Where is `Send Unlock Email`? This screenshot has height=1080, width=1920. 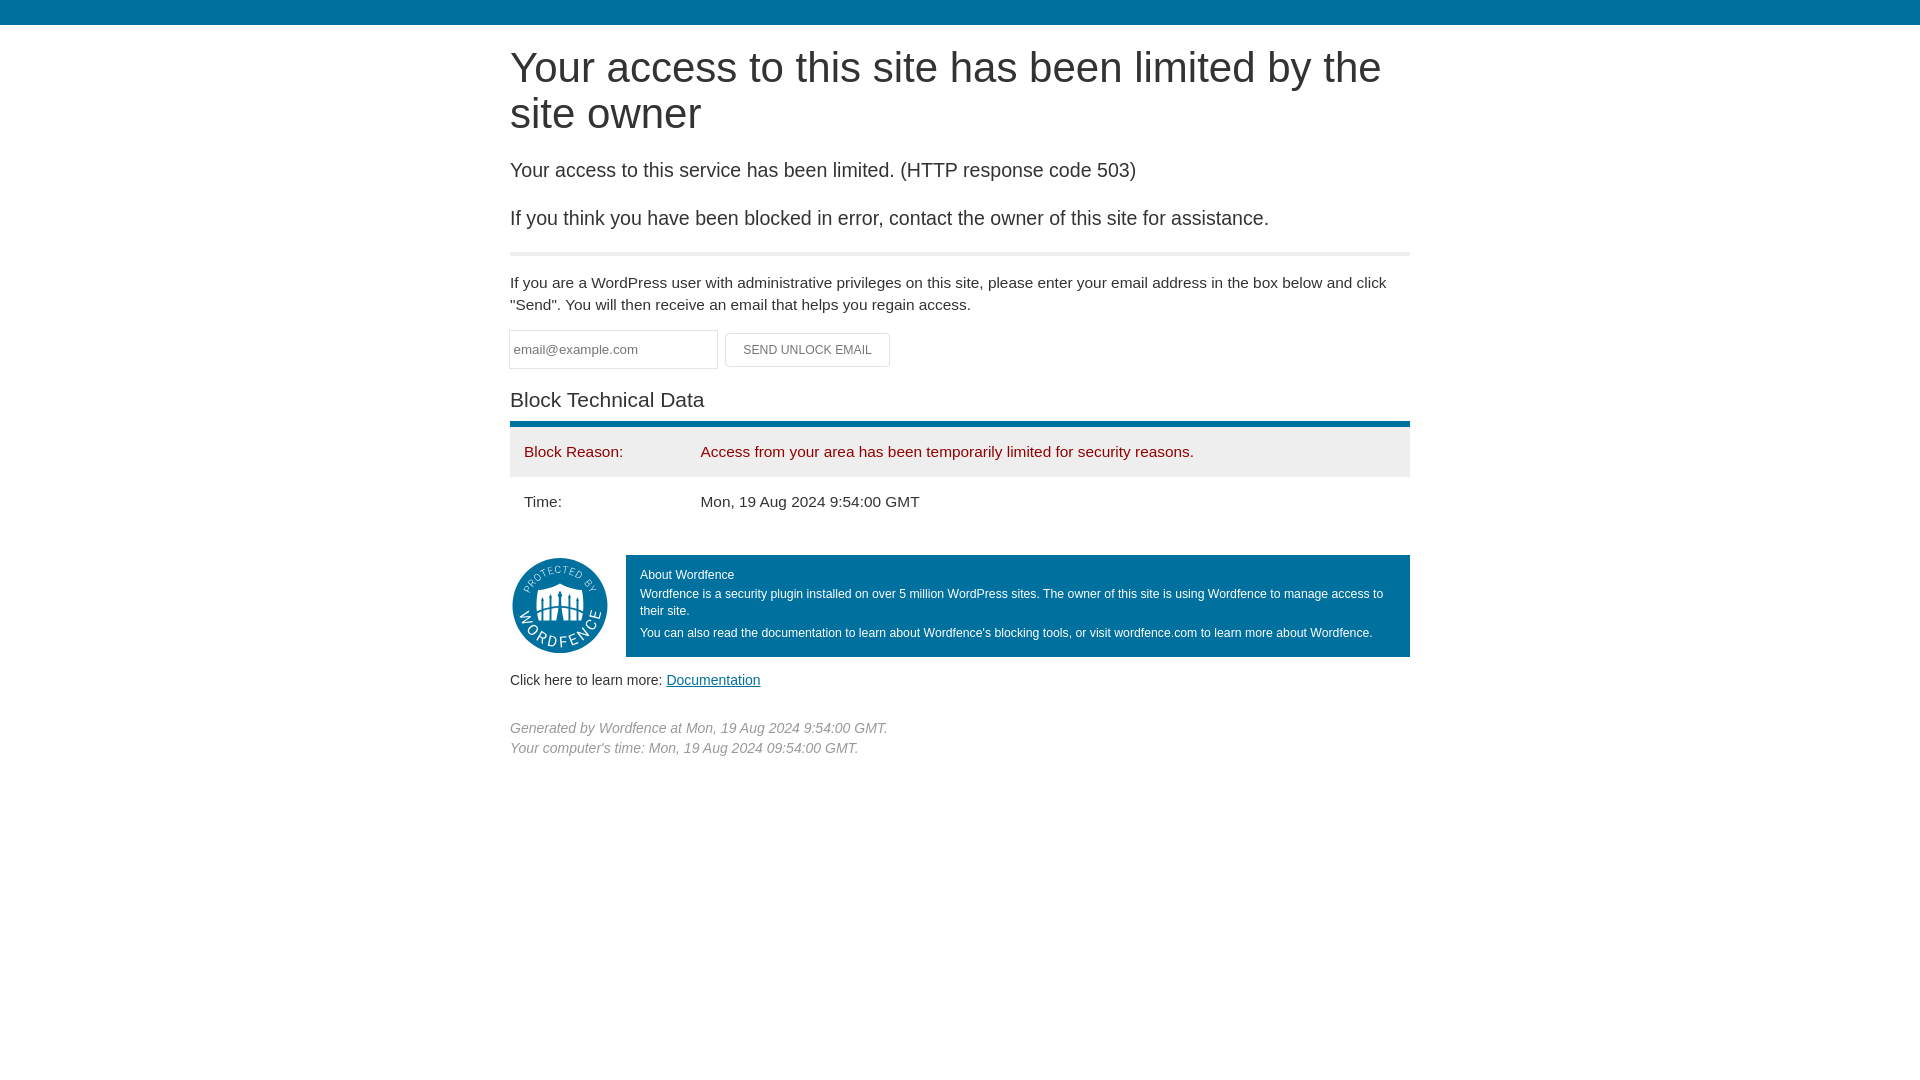
Send Unlock Email is located at coordinates (808, 350).